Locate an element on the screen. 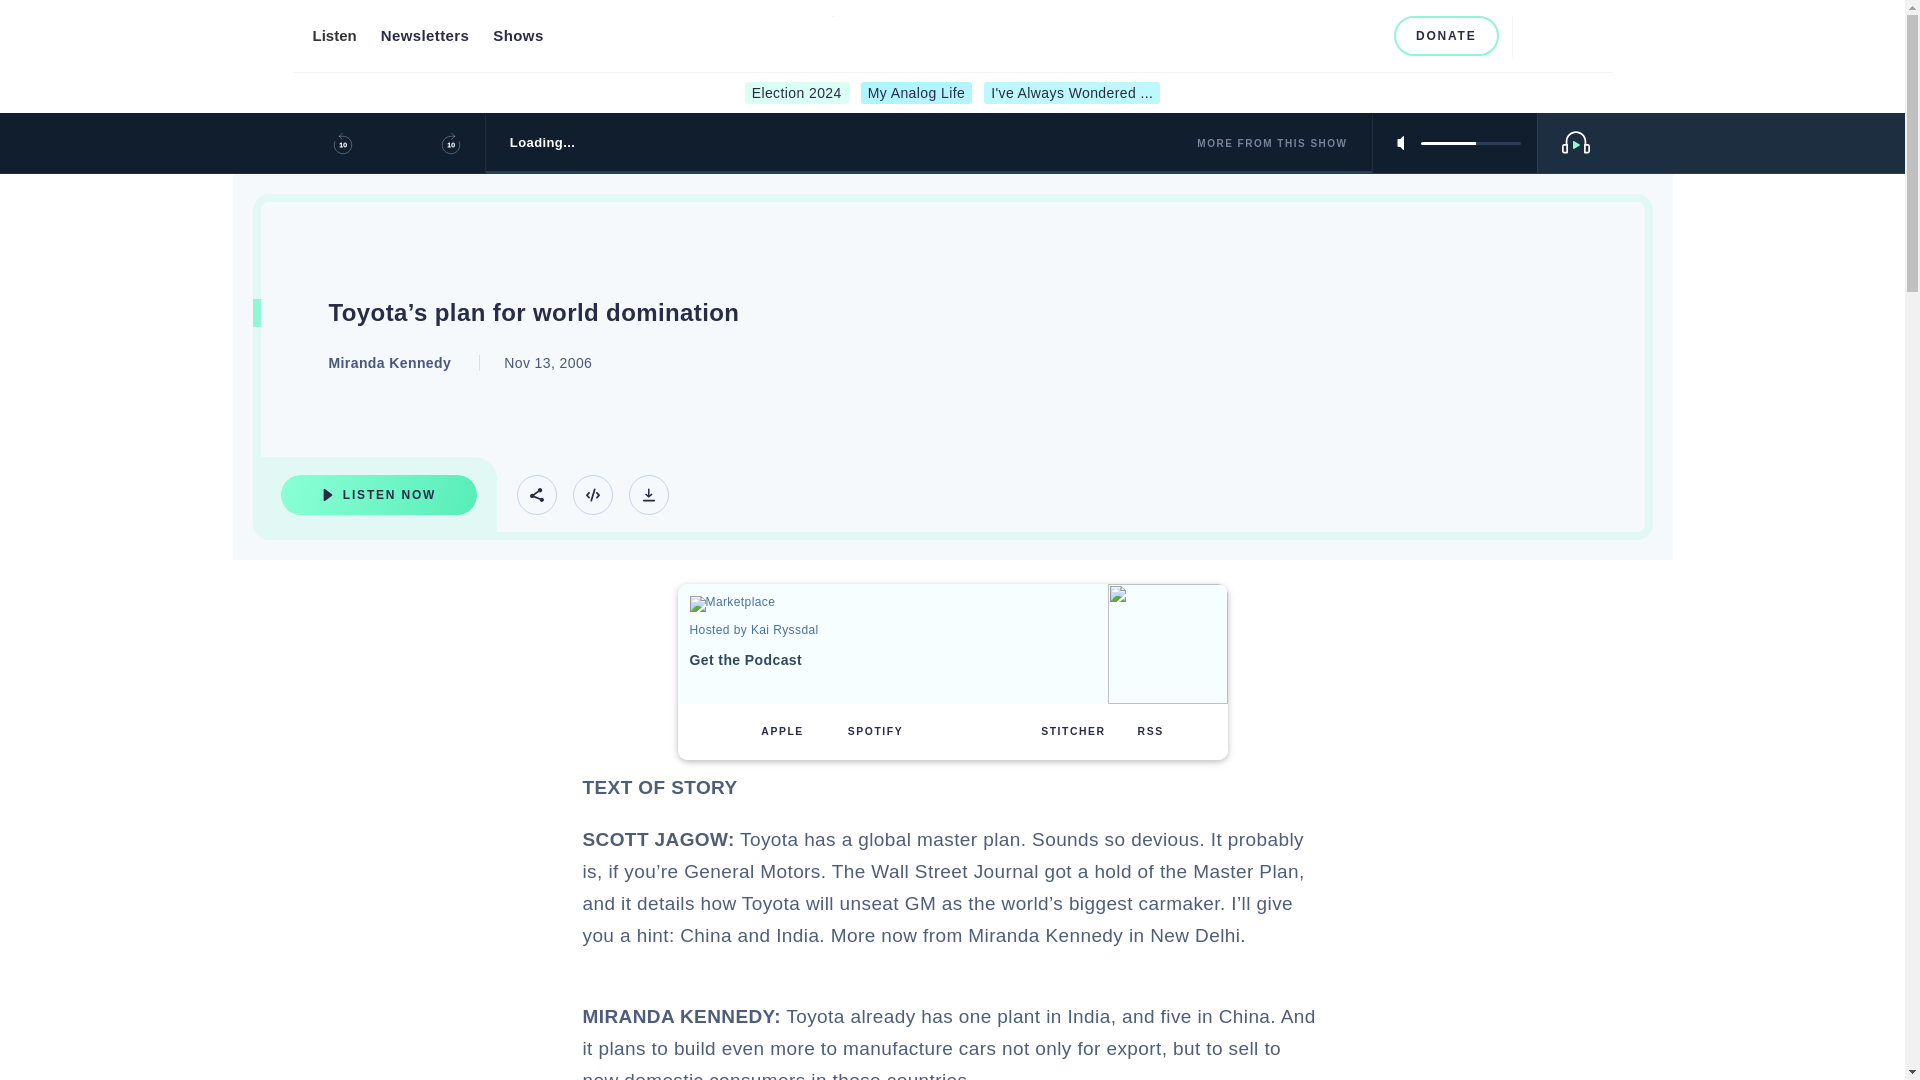 This screenshot has width=1920, height=1080. Download Track is located at coordinates (1300, 35).